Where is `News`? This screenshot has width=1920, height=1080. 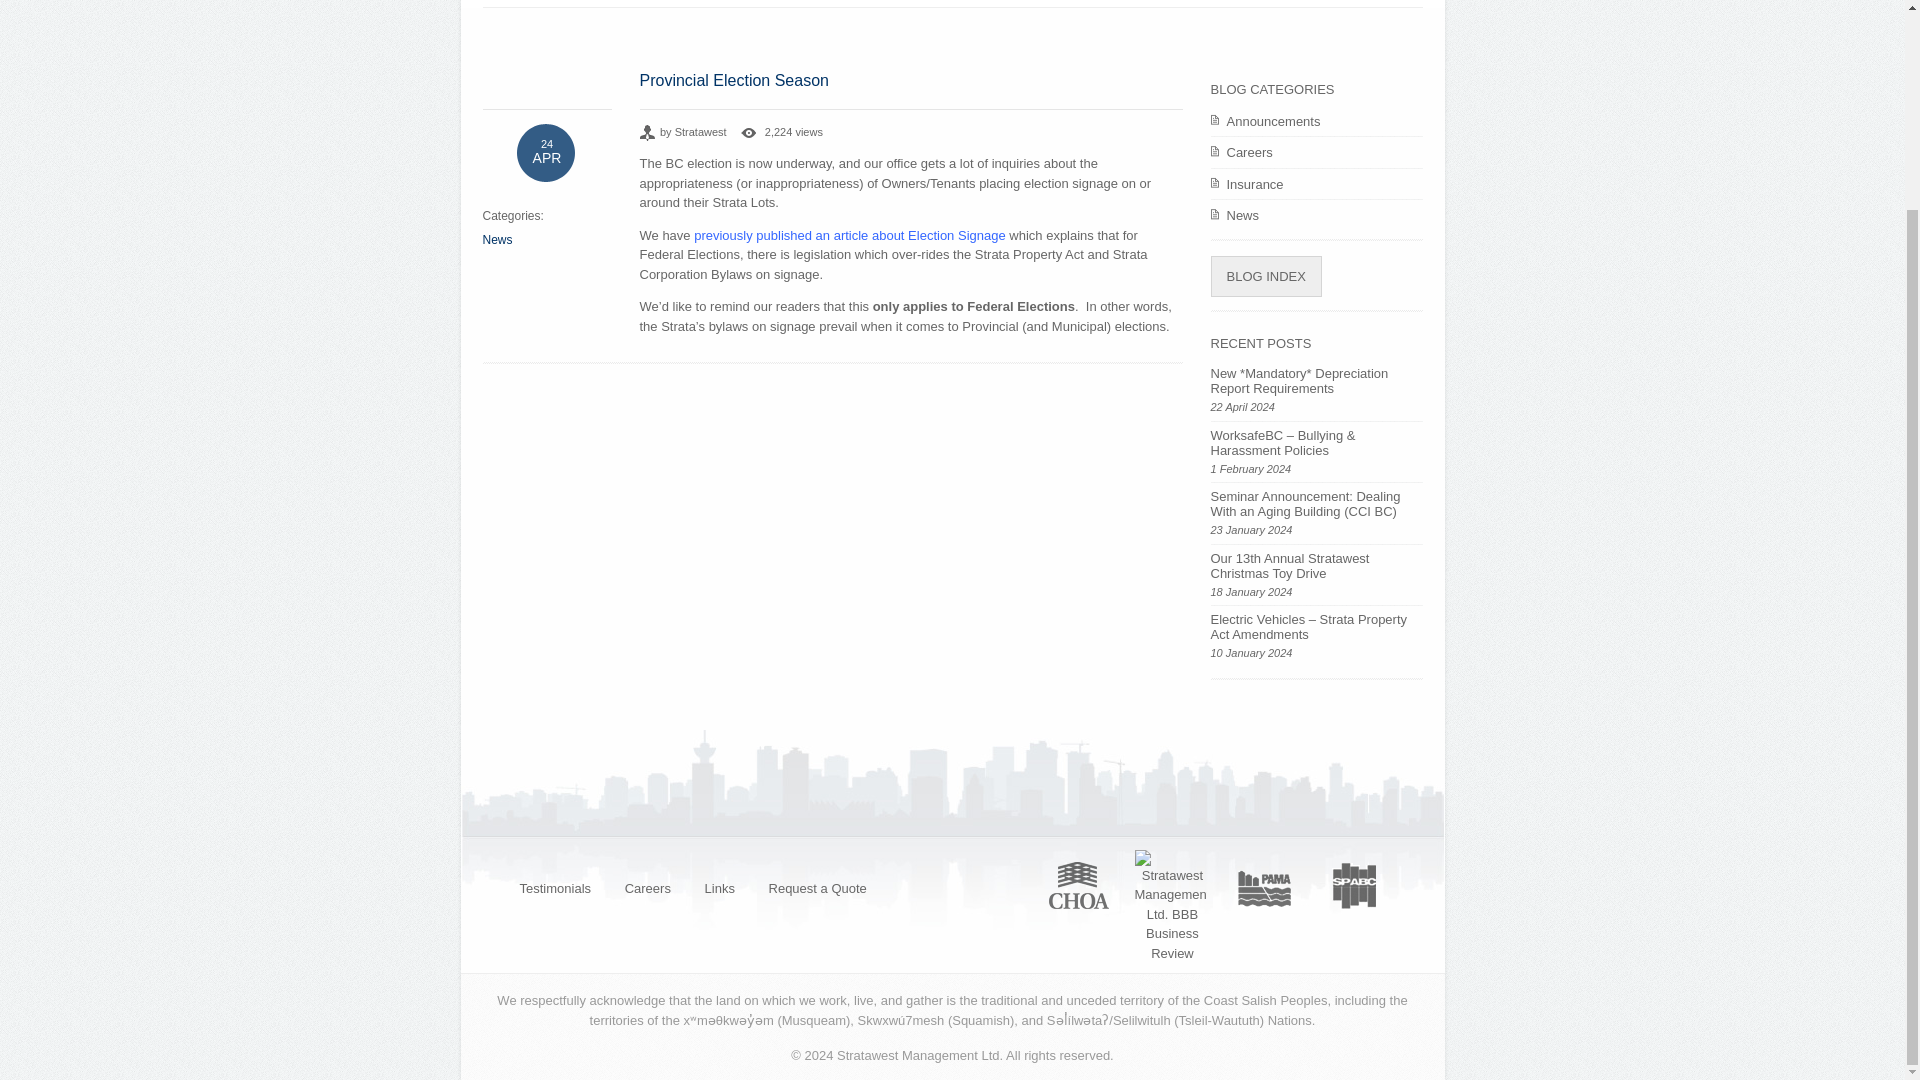 News is located at coordinates (1316, 216).